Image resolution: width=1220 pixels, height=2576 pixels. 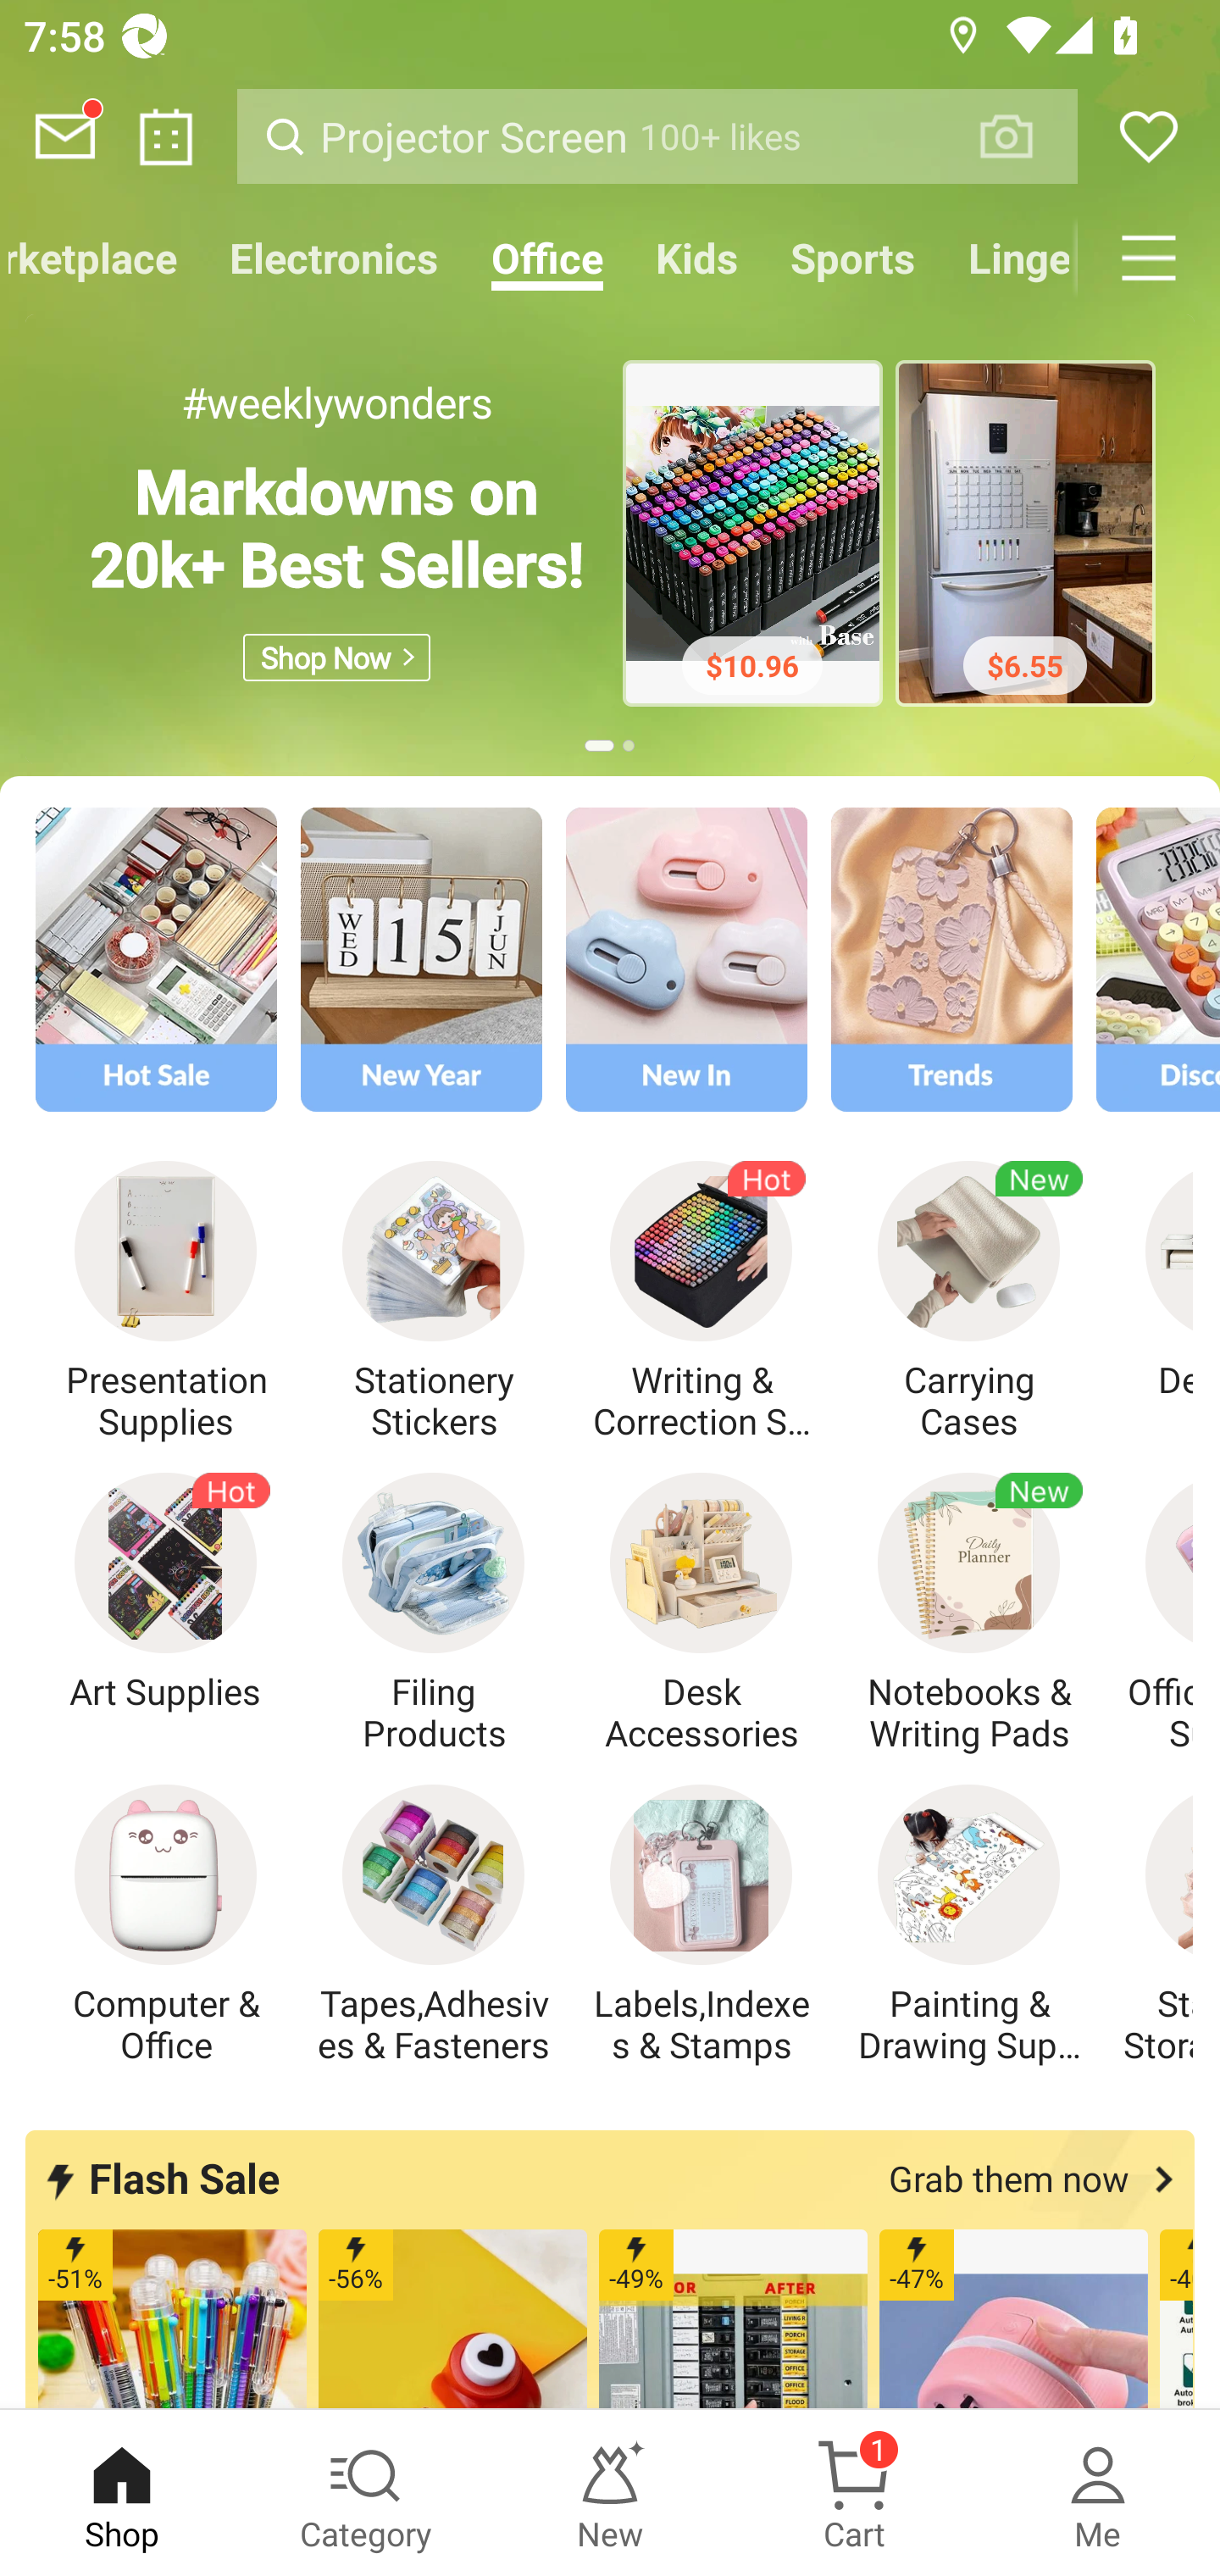 What do you see at coordinates (696, 258) in the screenshot?
I see `Kids` at bounding box center [696, 258].